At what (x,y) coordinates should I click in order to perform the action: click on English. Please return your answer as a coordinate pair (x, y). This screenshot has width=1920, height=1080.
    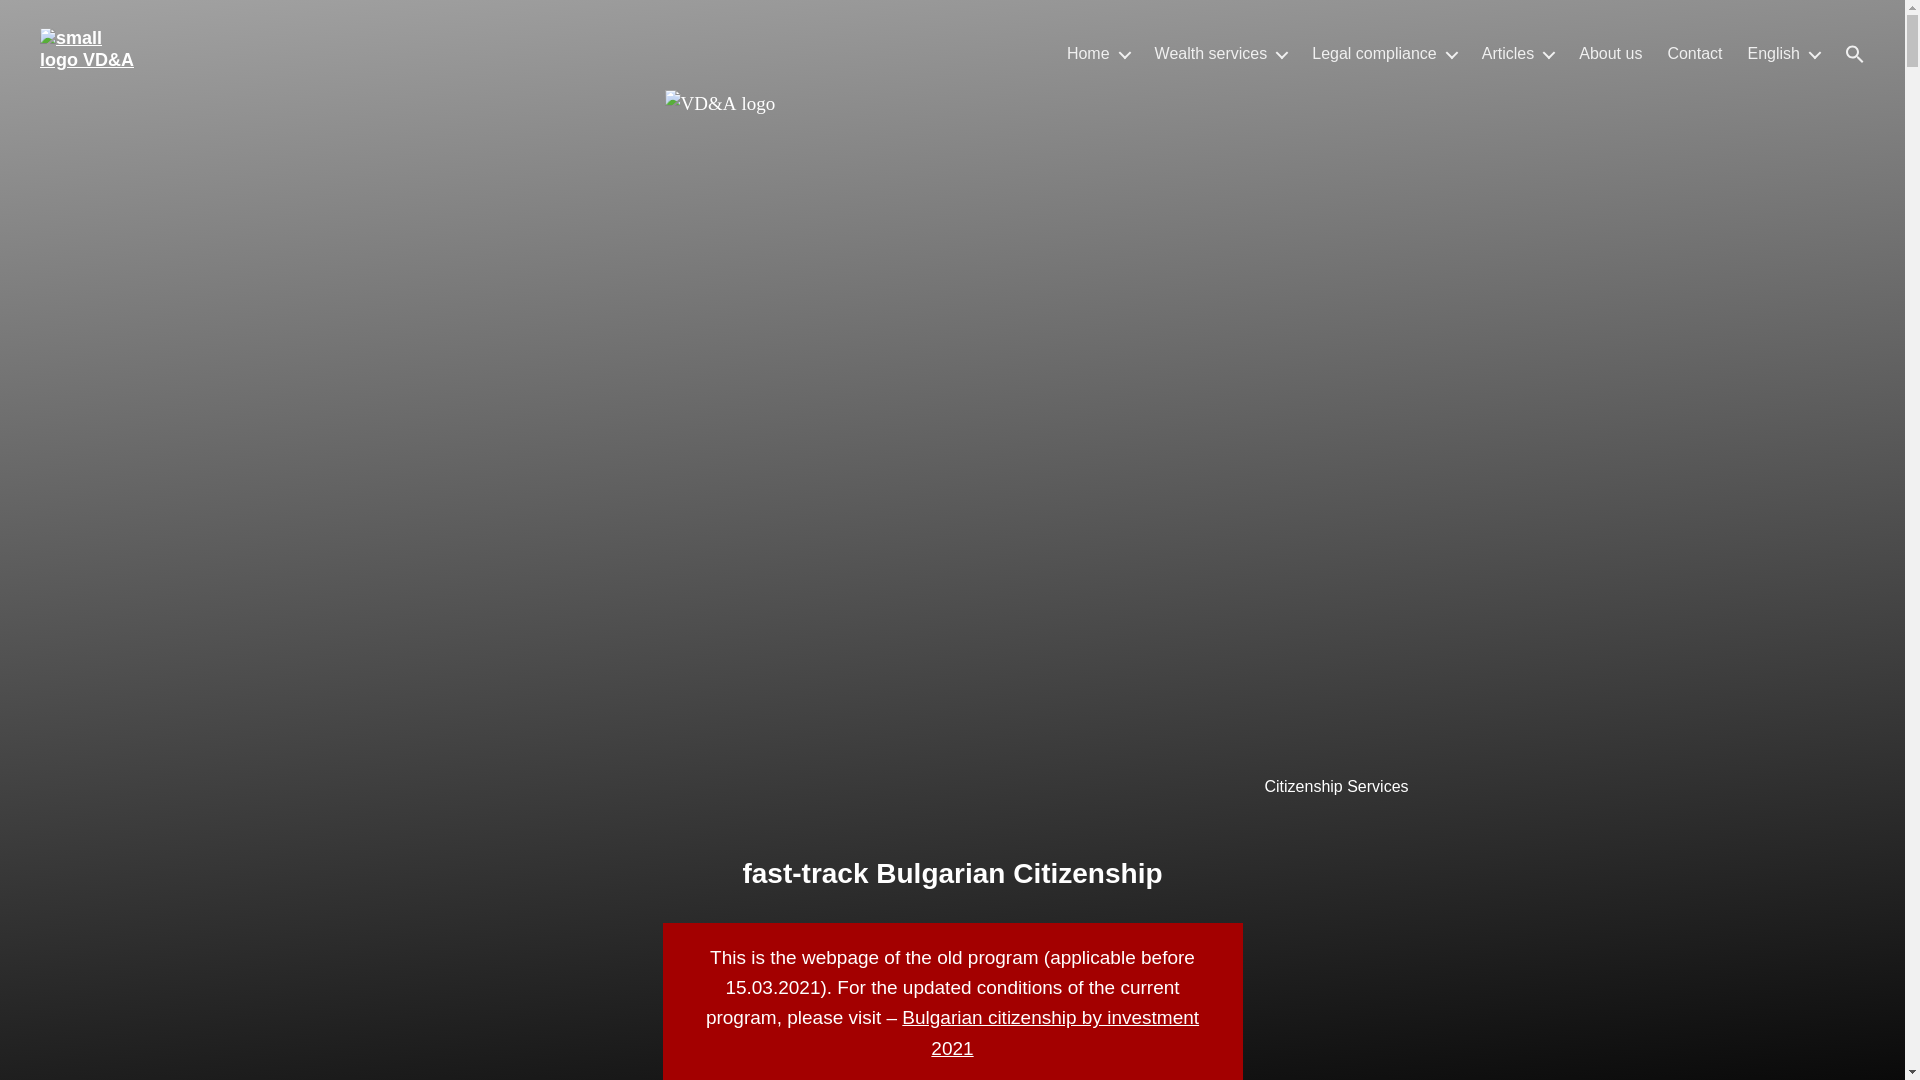
    Looking at the image, I should click on (1784, 53).